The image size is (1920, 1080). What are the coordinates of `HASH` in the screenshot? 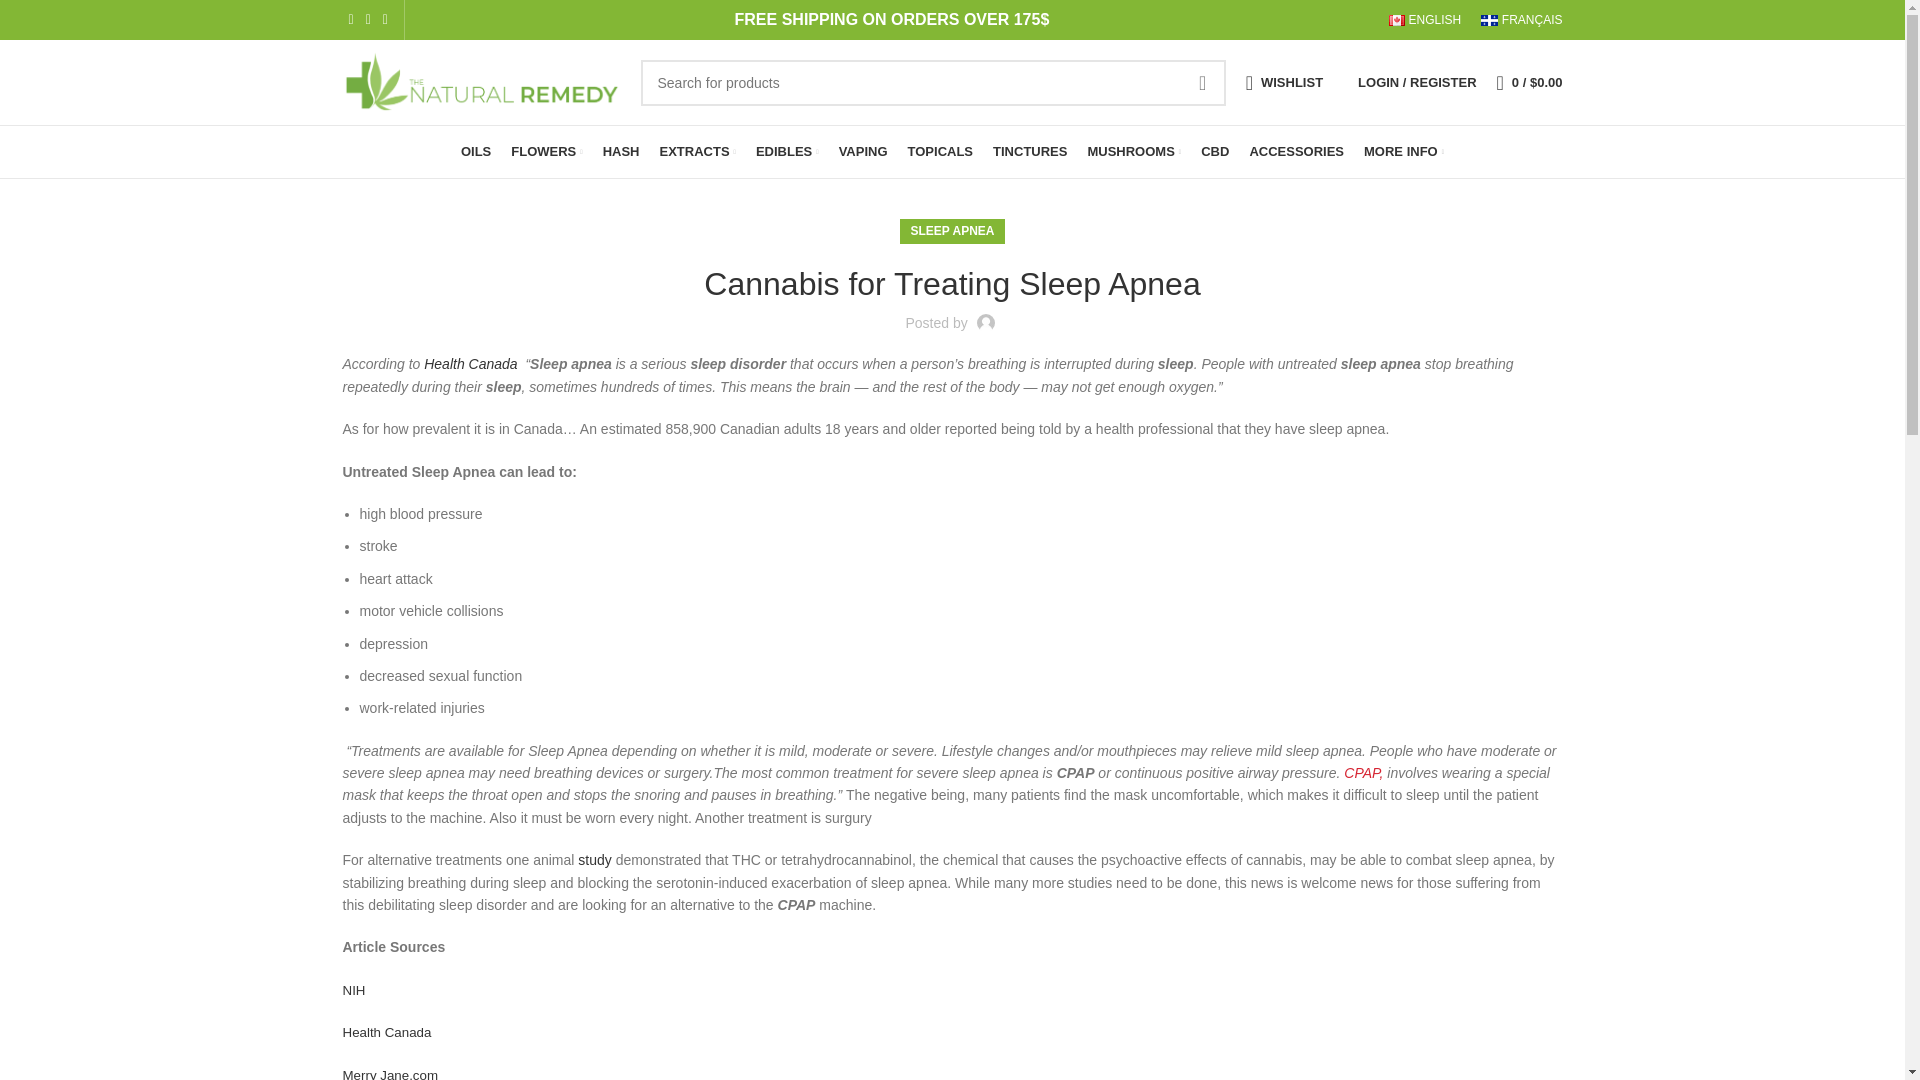 It's located at (620, 151).